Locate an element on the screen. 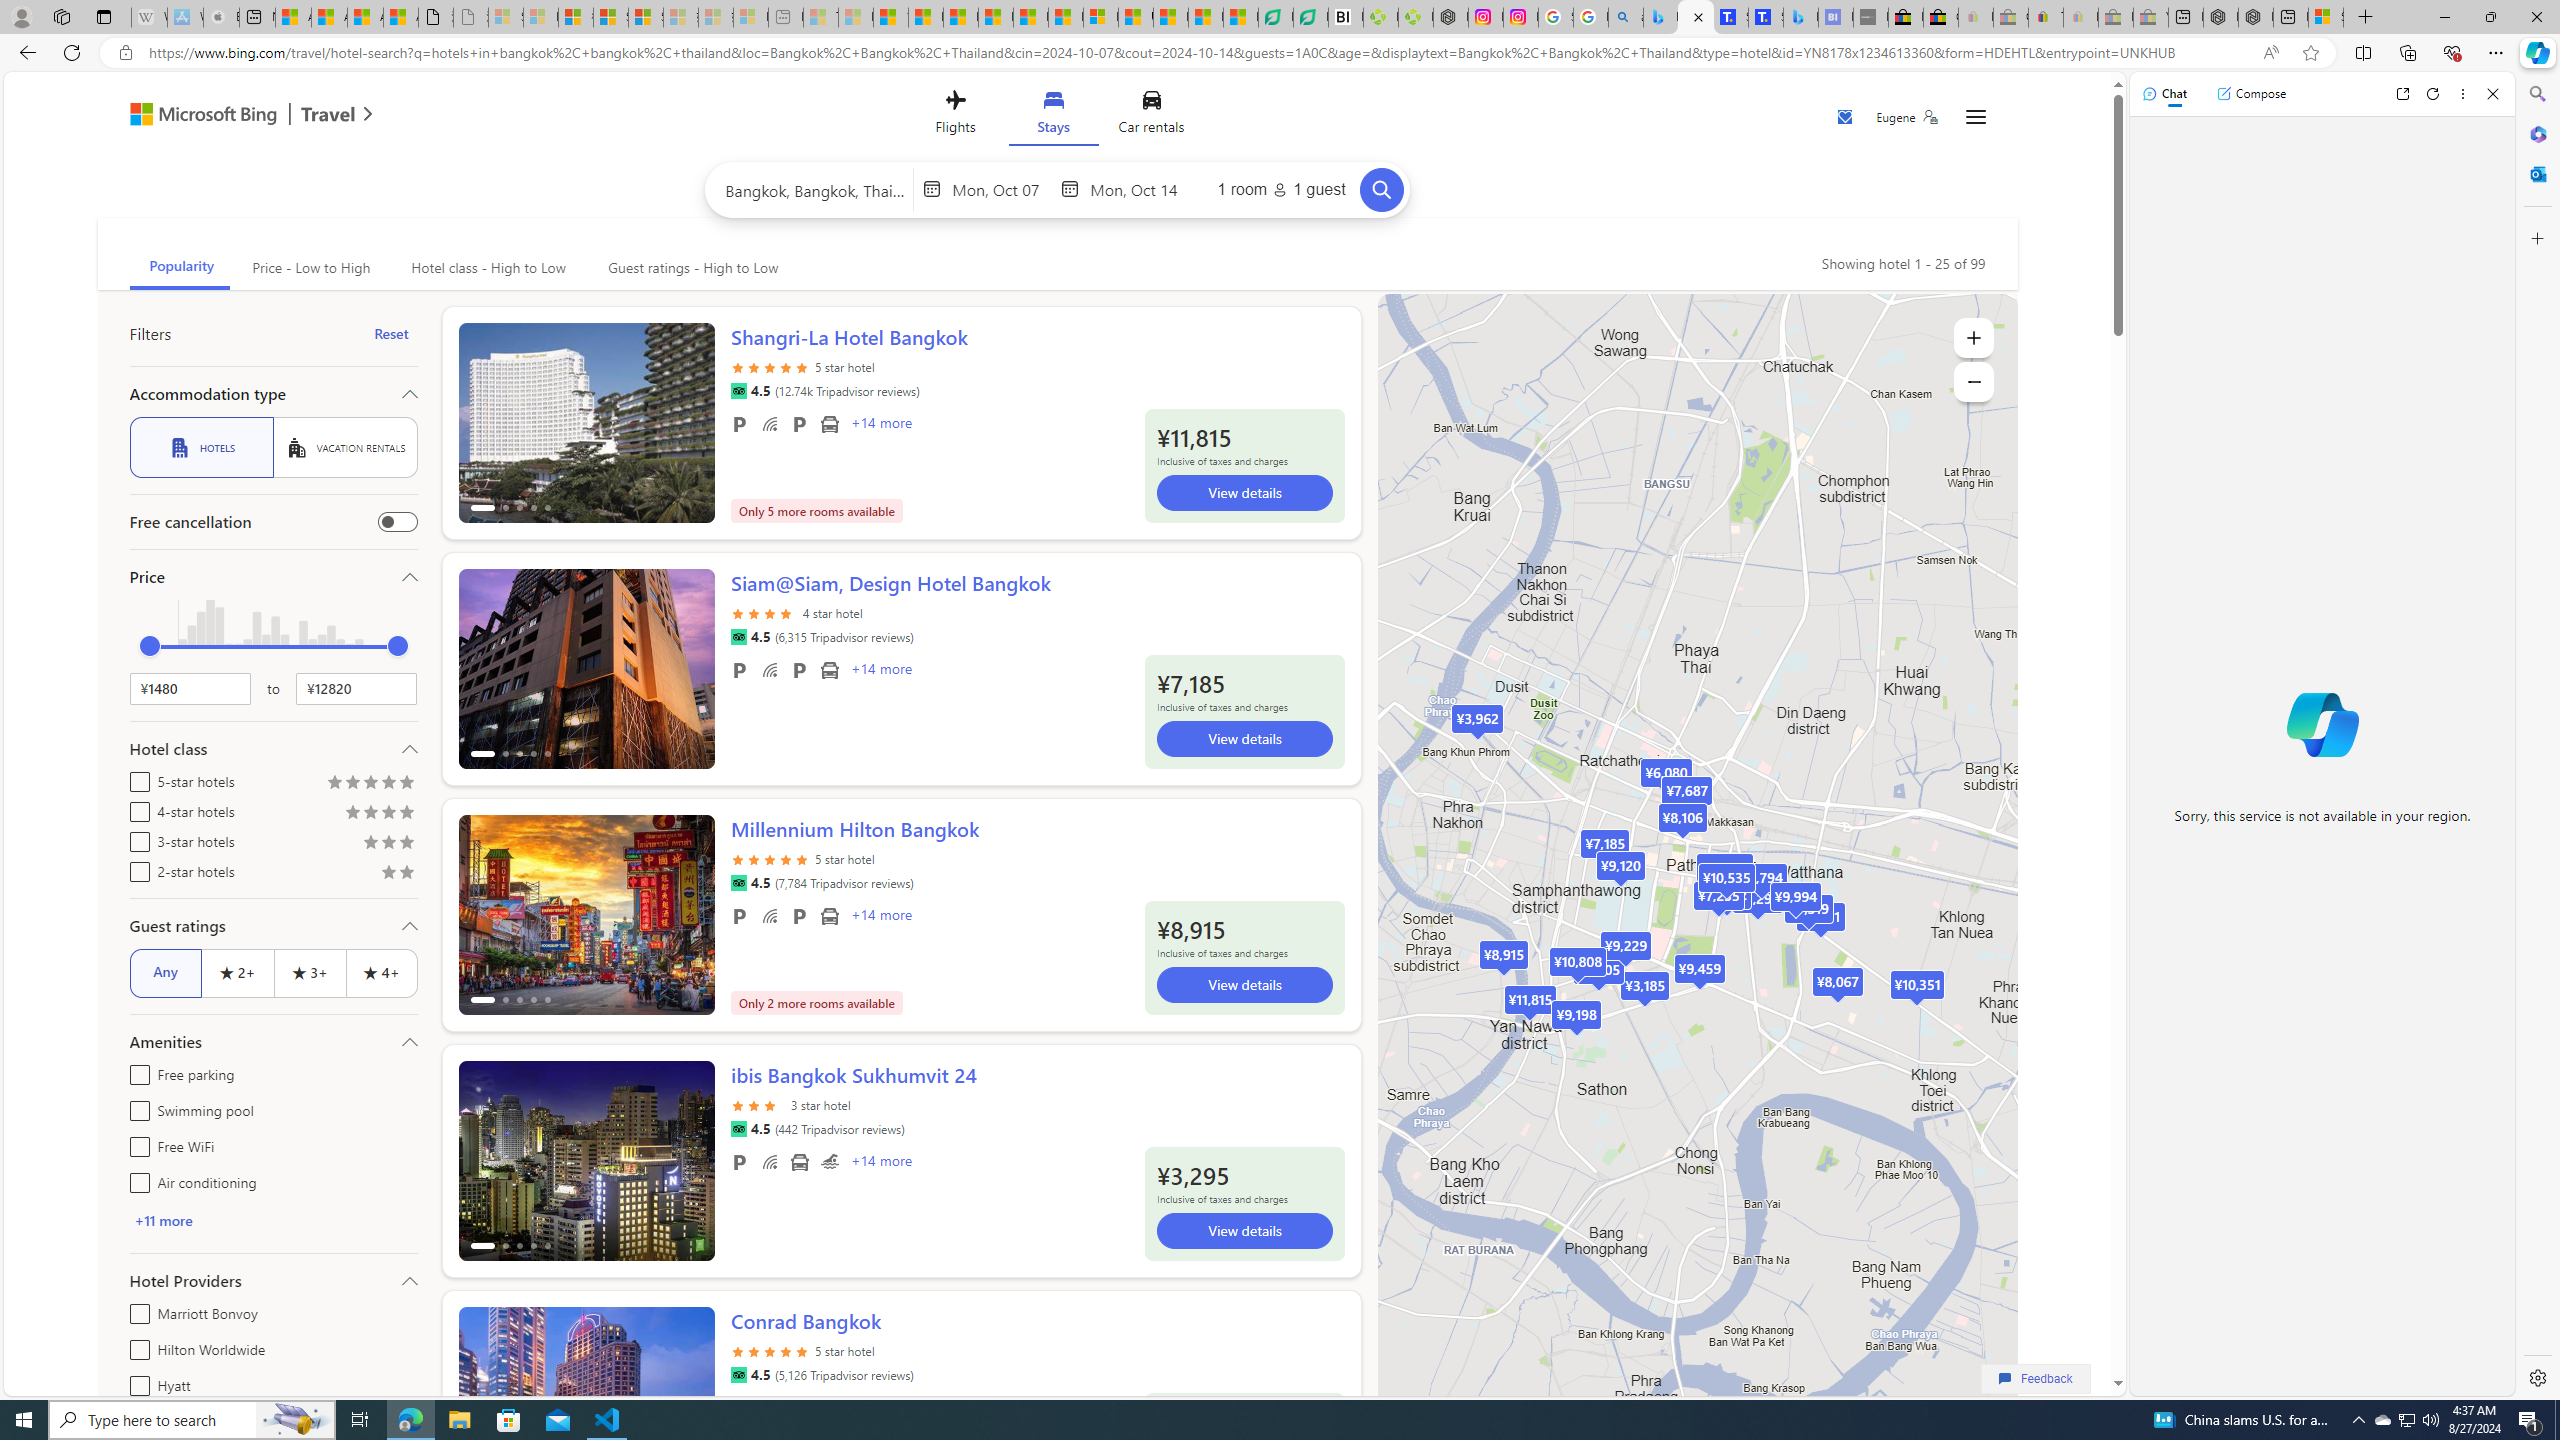 The height and width of the screenshot is (1440, 2560). Swimming pool is located at coordinates (136, 1108).